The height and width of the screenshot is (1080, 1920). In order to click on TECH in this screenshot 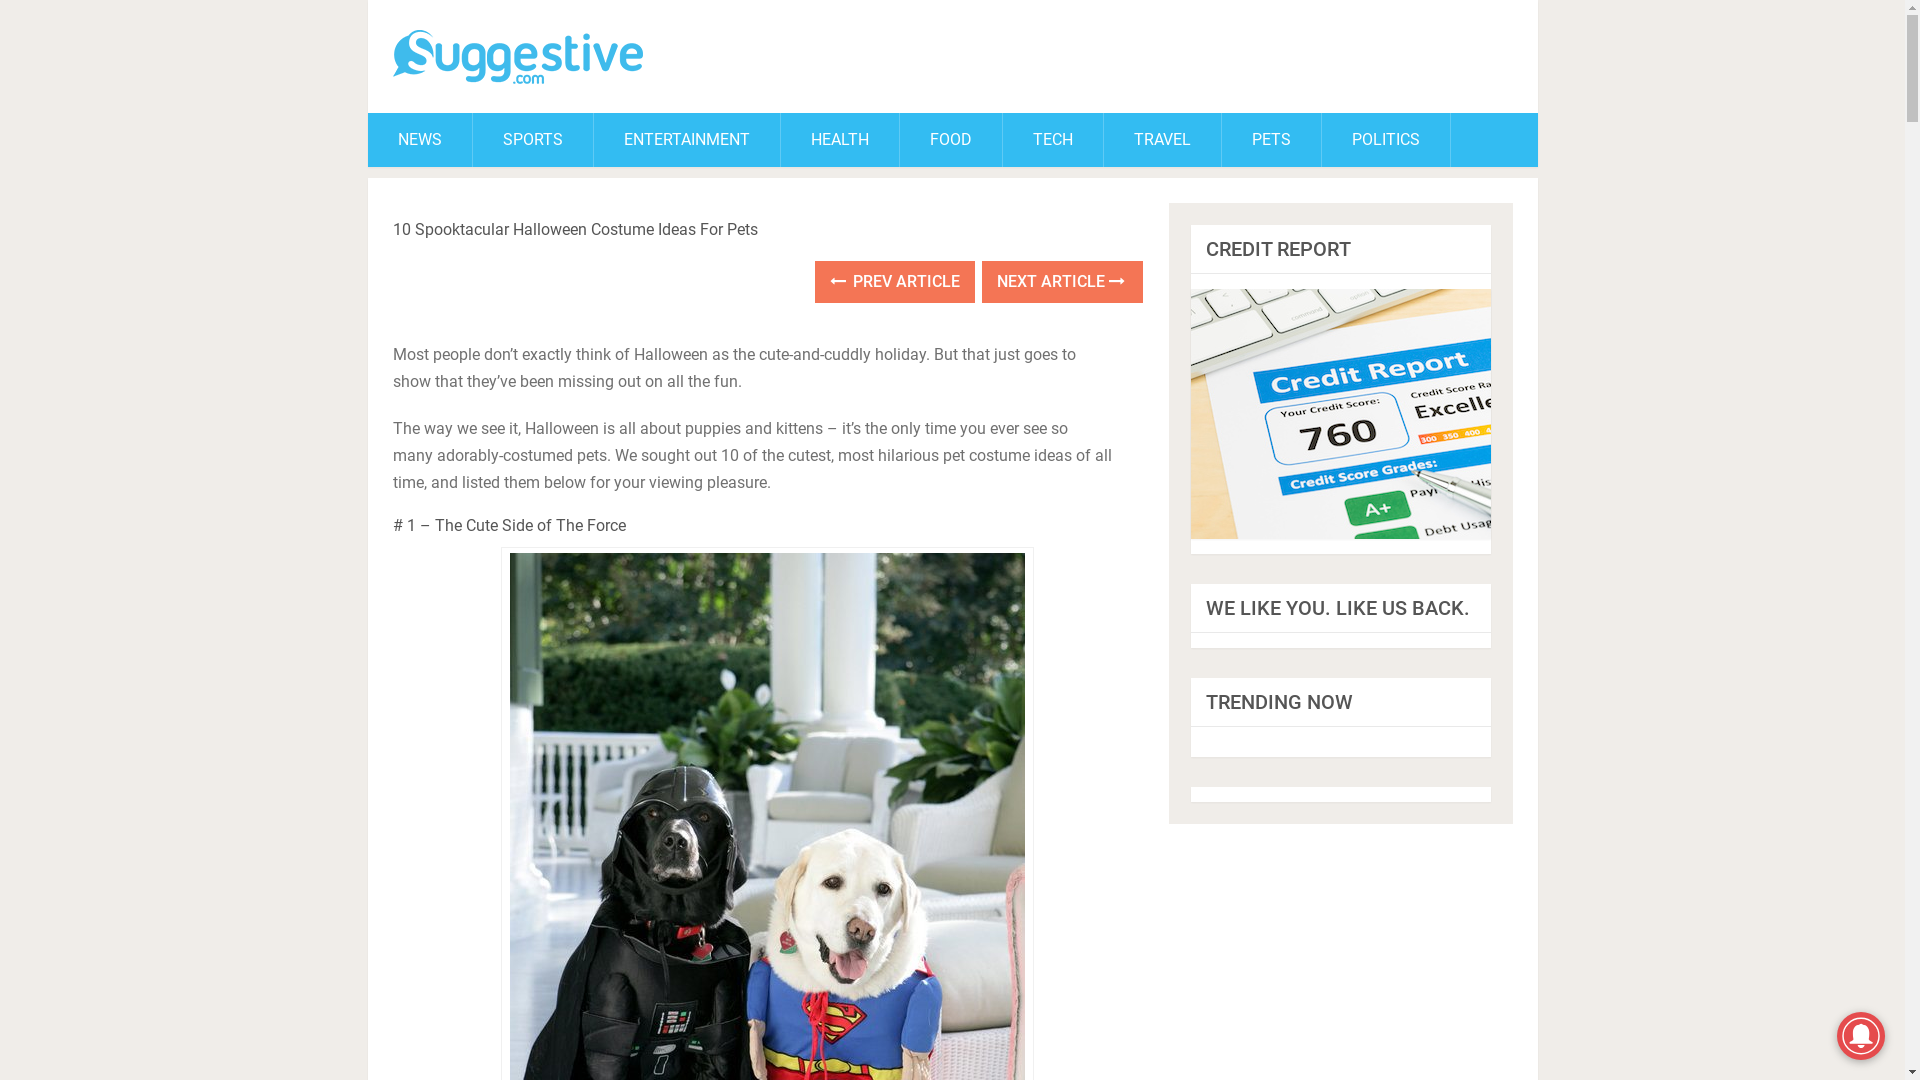, I will do `click(1052, 140)`.